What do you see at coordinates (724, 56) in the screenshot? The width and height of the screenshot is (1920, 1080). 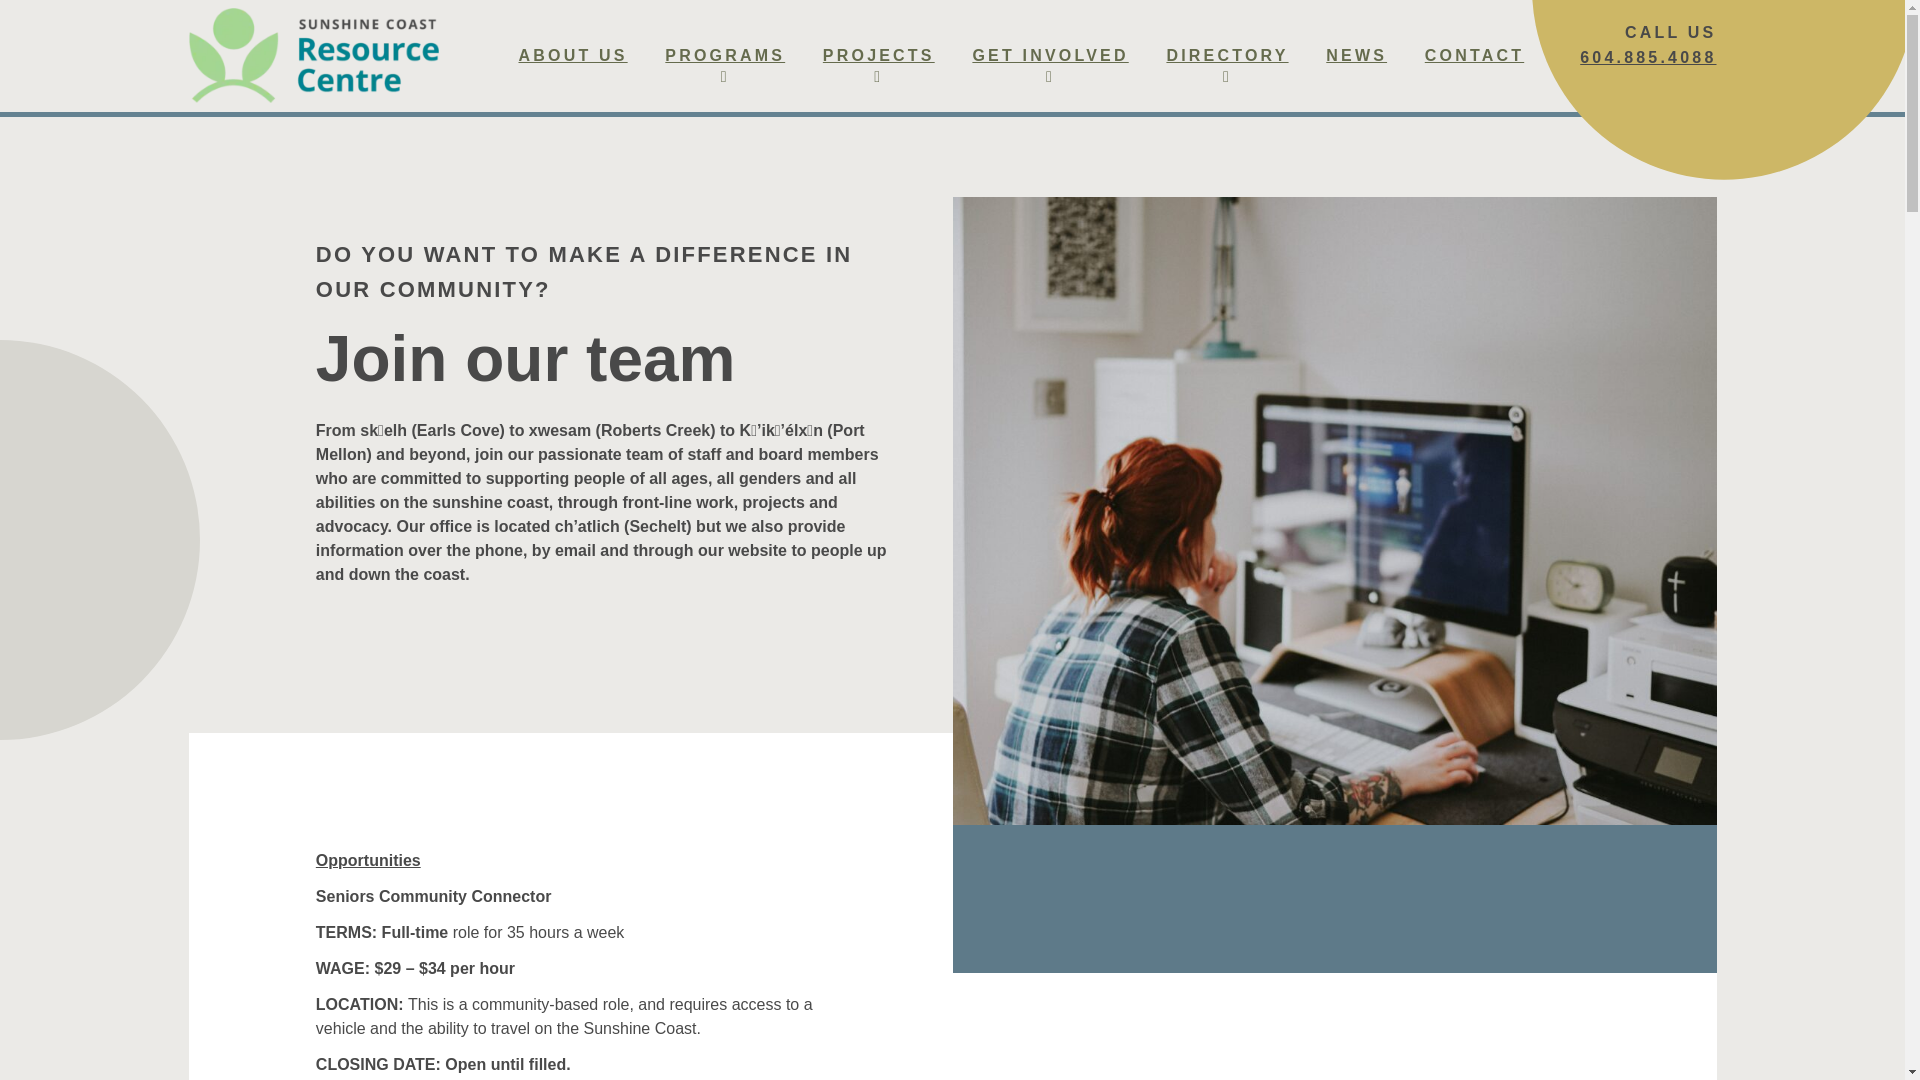 I see `PROGRAMS` at bounding box center [724, 56].